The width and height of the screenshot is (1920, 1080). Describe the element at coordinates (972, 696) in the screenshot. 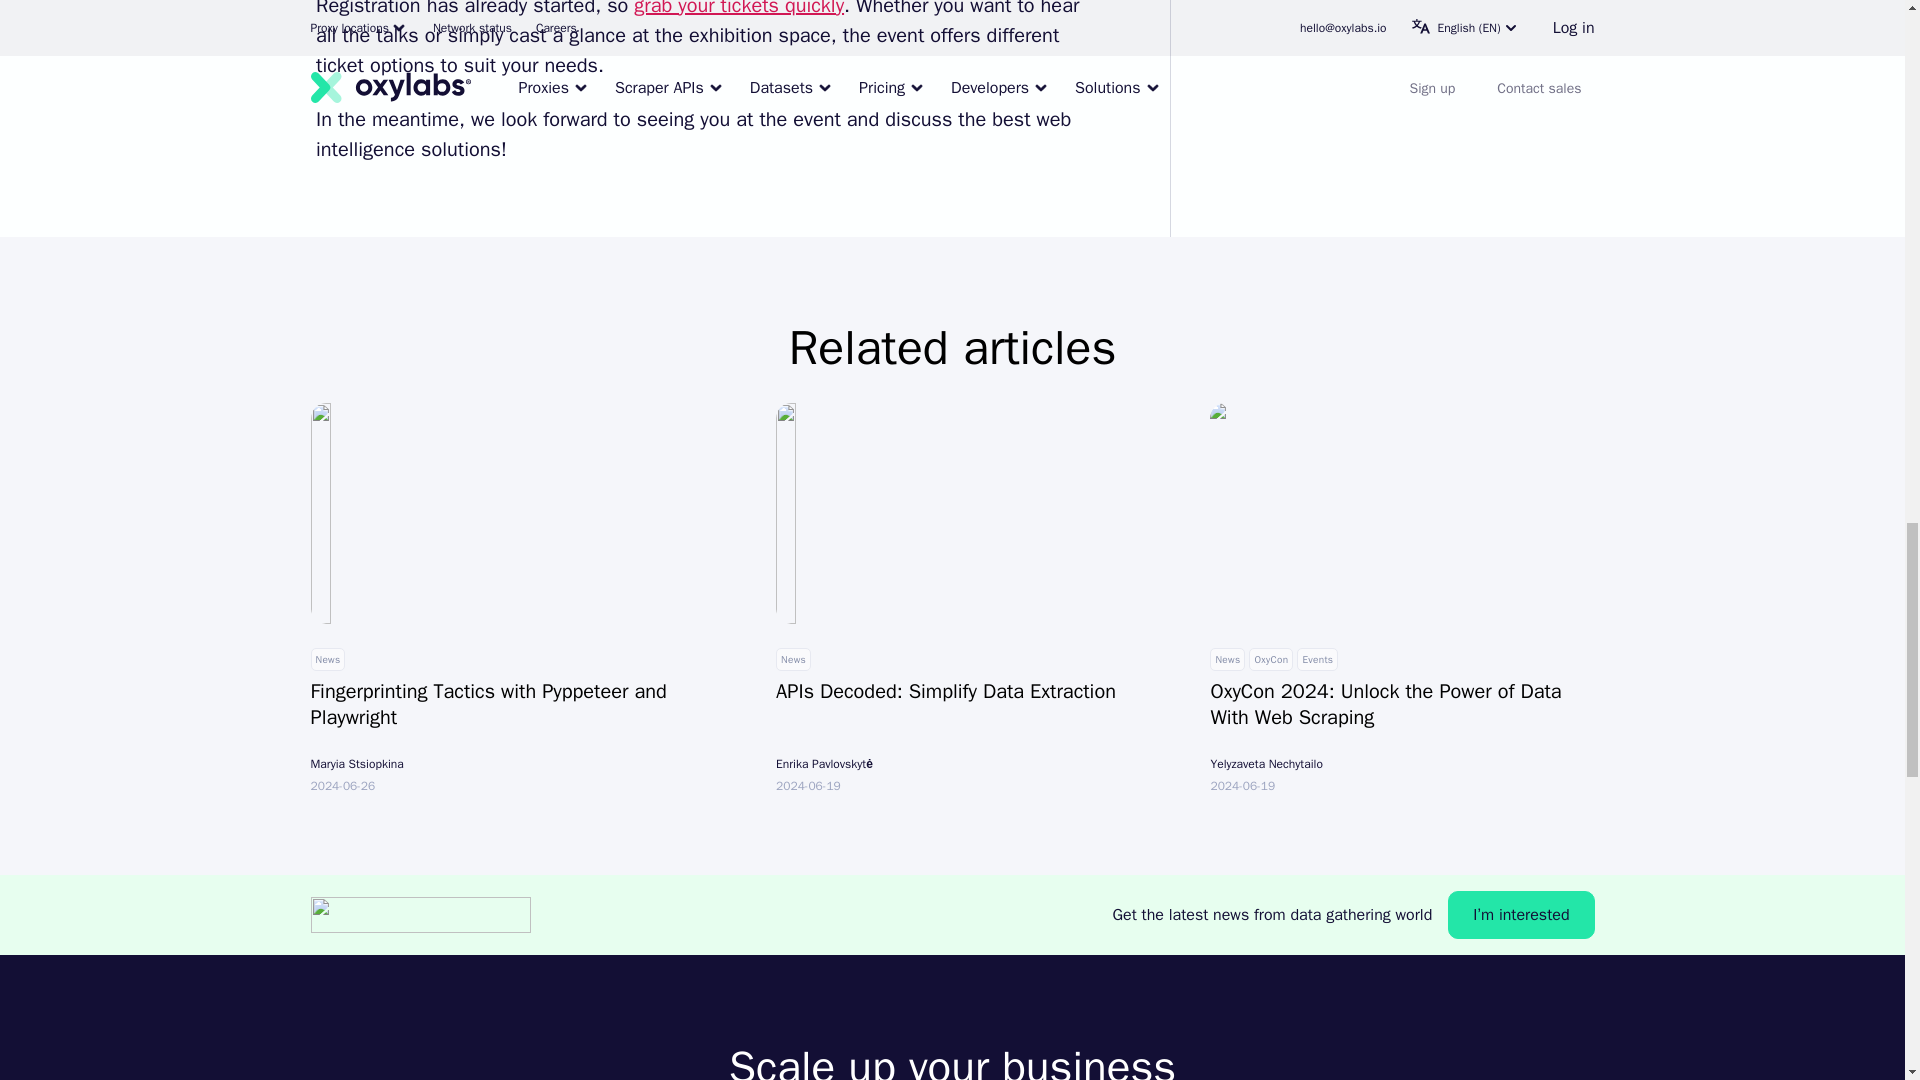

I see `APIs Decoded: Simplify Data Extraction` at that location.